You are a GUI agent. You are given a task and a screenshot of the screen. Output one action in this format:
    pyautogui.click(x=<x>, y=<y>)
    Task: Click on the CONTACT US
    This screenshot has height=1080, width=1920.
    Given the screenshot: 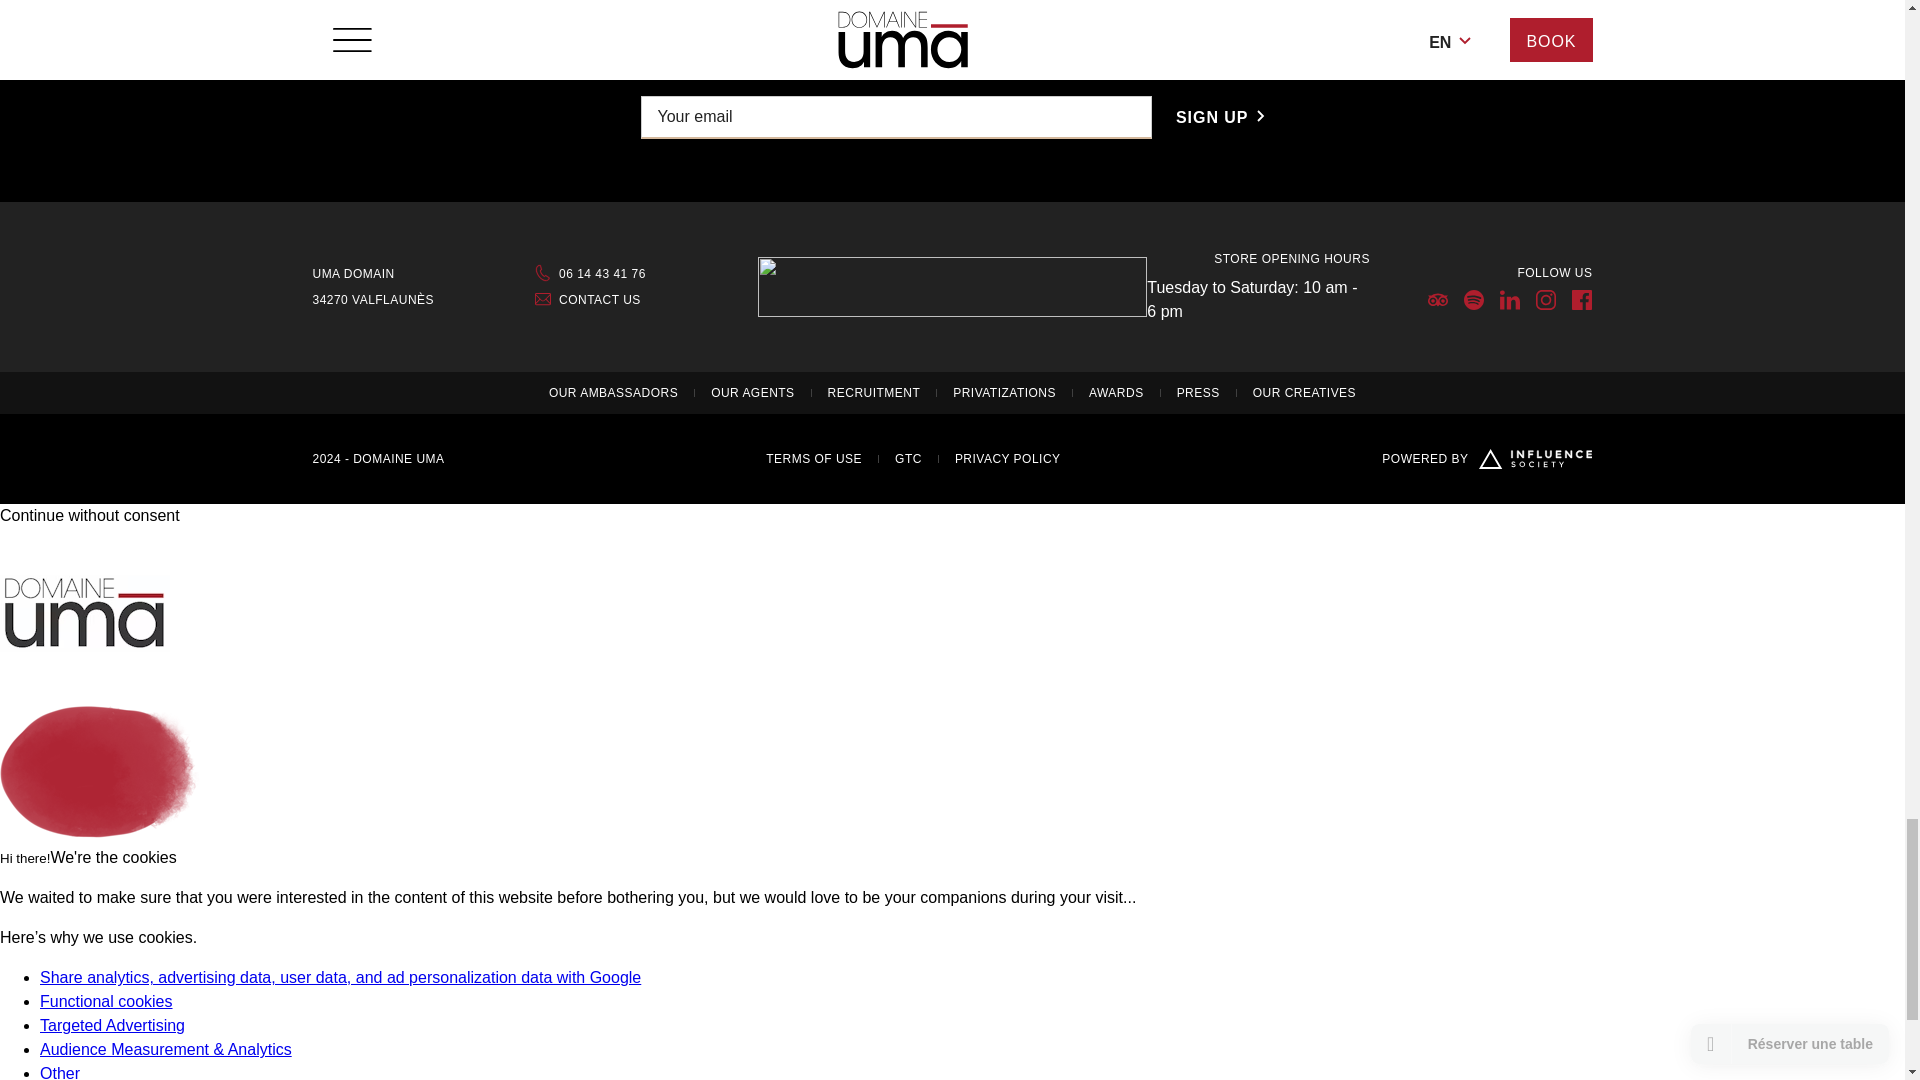 What is the action you would take?
    pyautogui.click(x=646, y=299)
    